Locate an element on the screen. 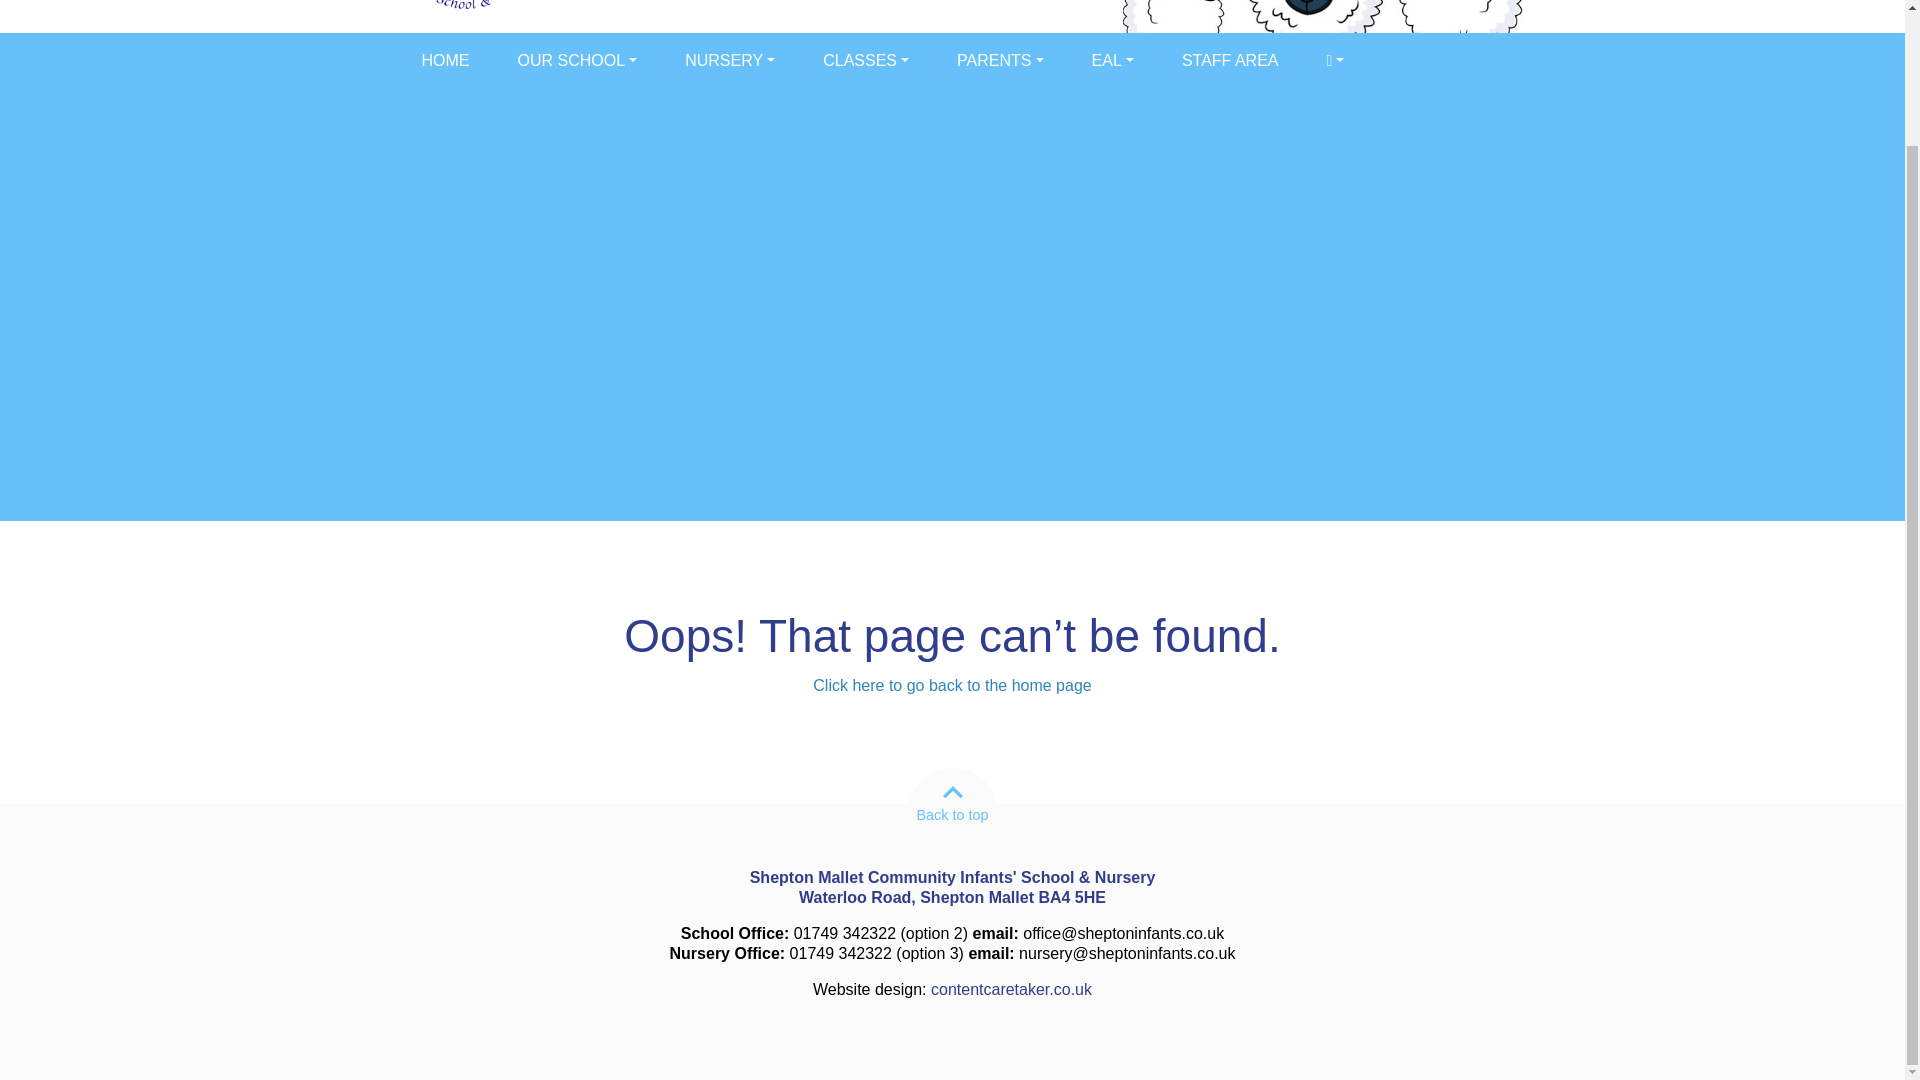 The width and height of the screenshot is (1920, 1080). OUR SCHOOL is located at coordinates (578, 61).